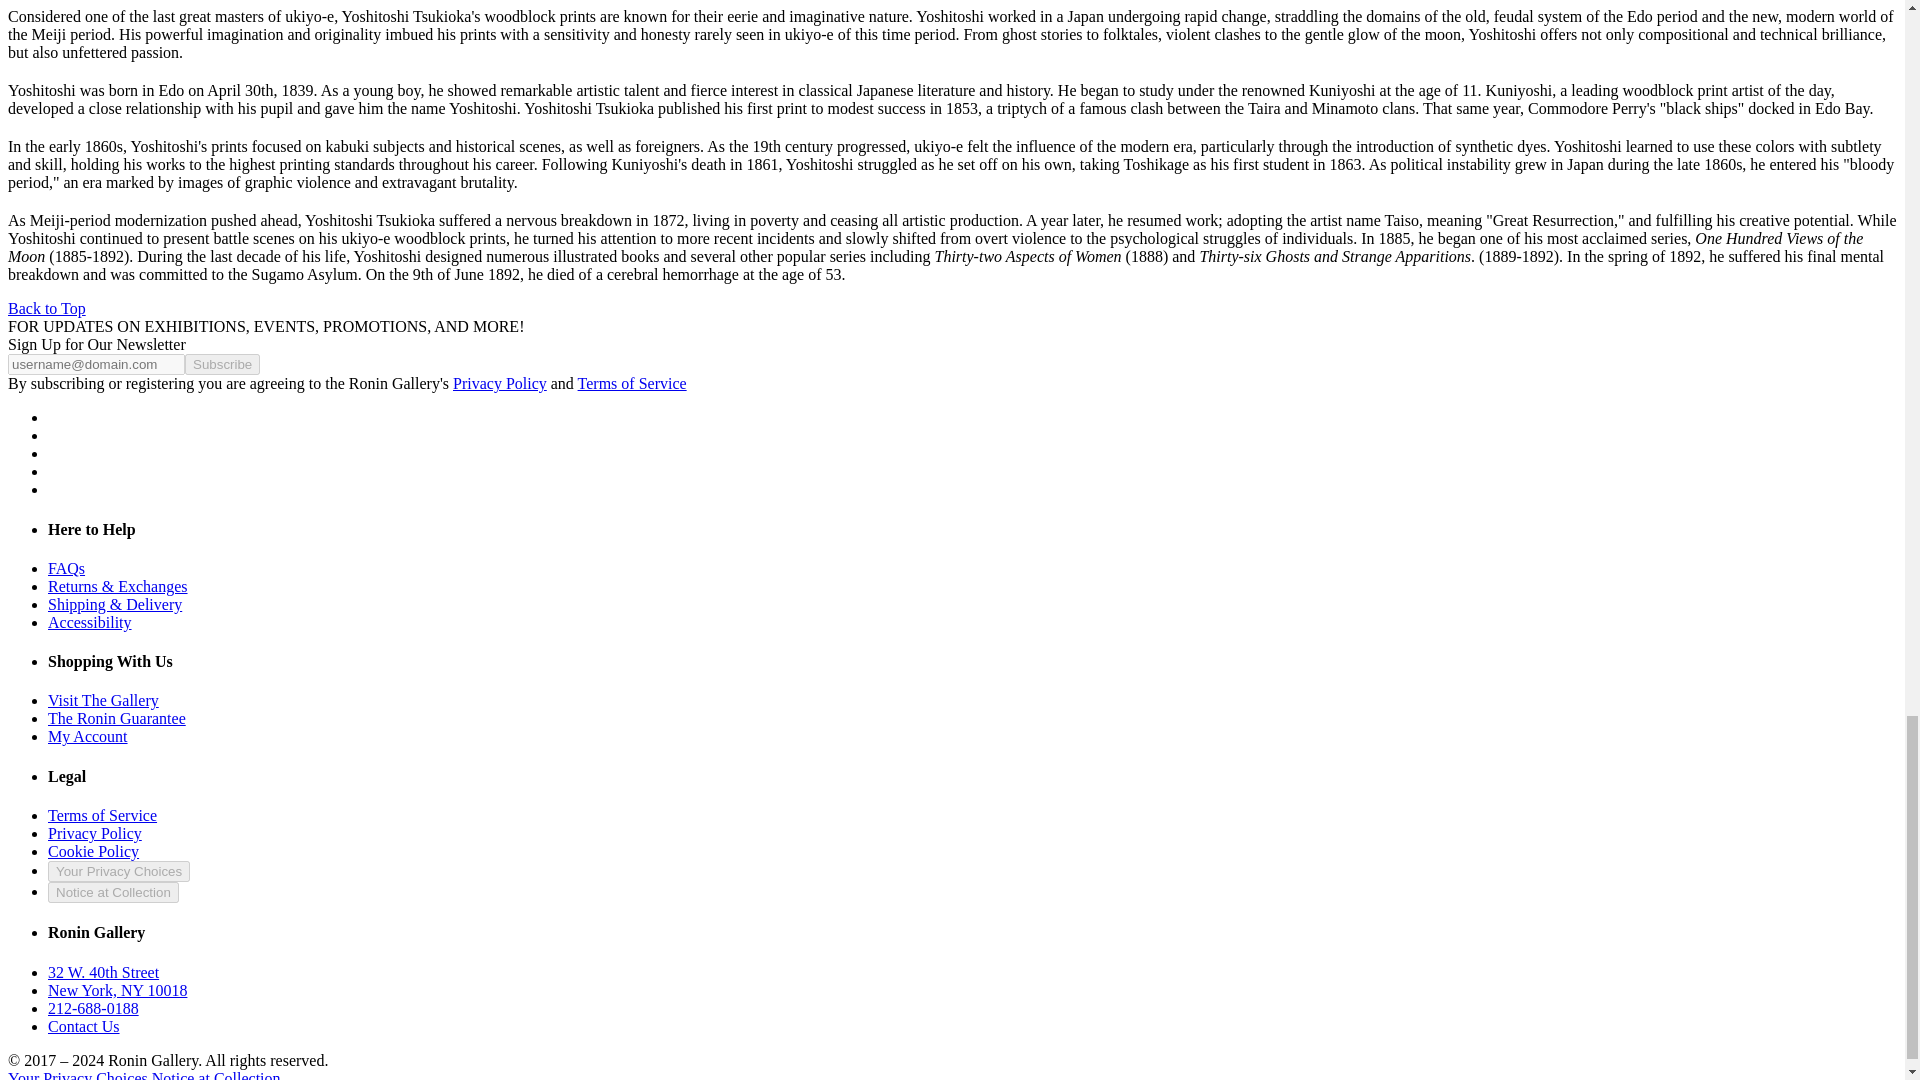 This screenshot has height=1080, width=1920. Describe the element at coordinates (222, 364) in the screenshot. I see `Subscribe` at that location.